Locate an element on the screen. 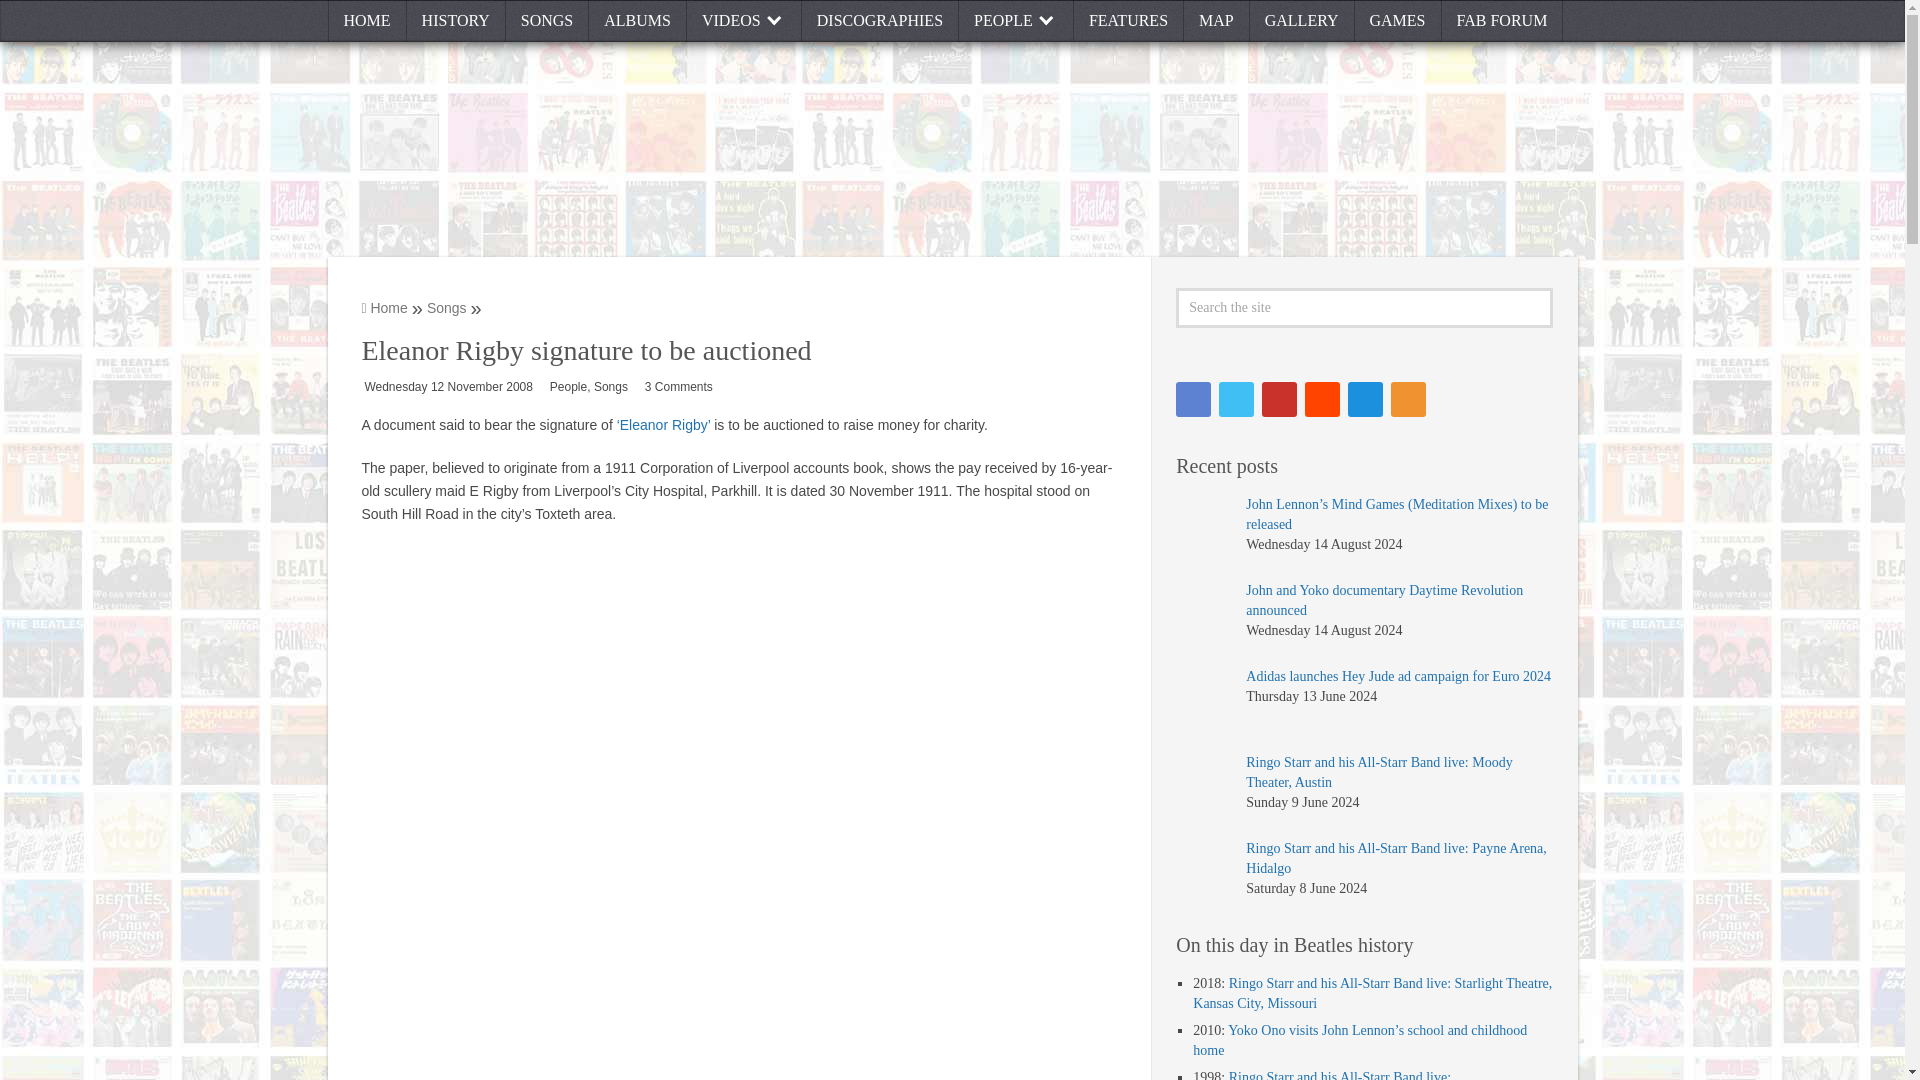  VIDEOS is located at coordinates (744, 21).